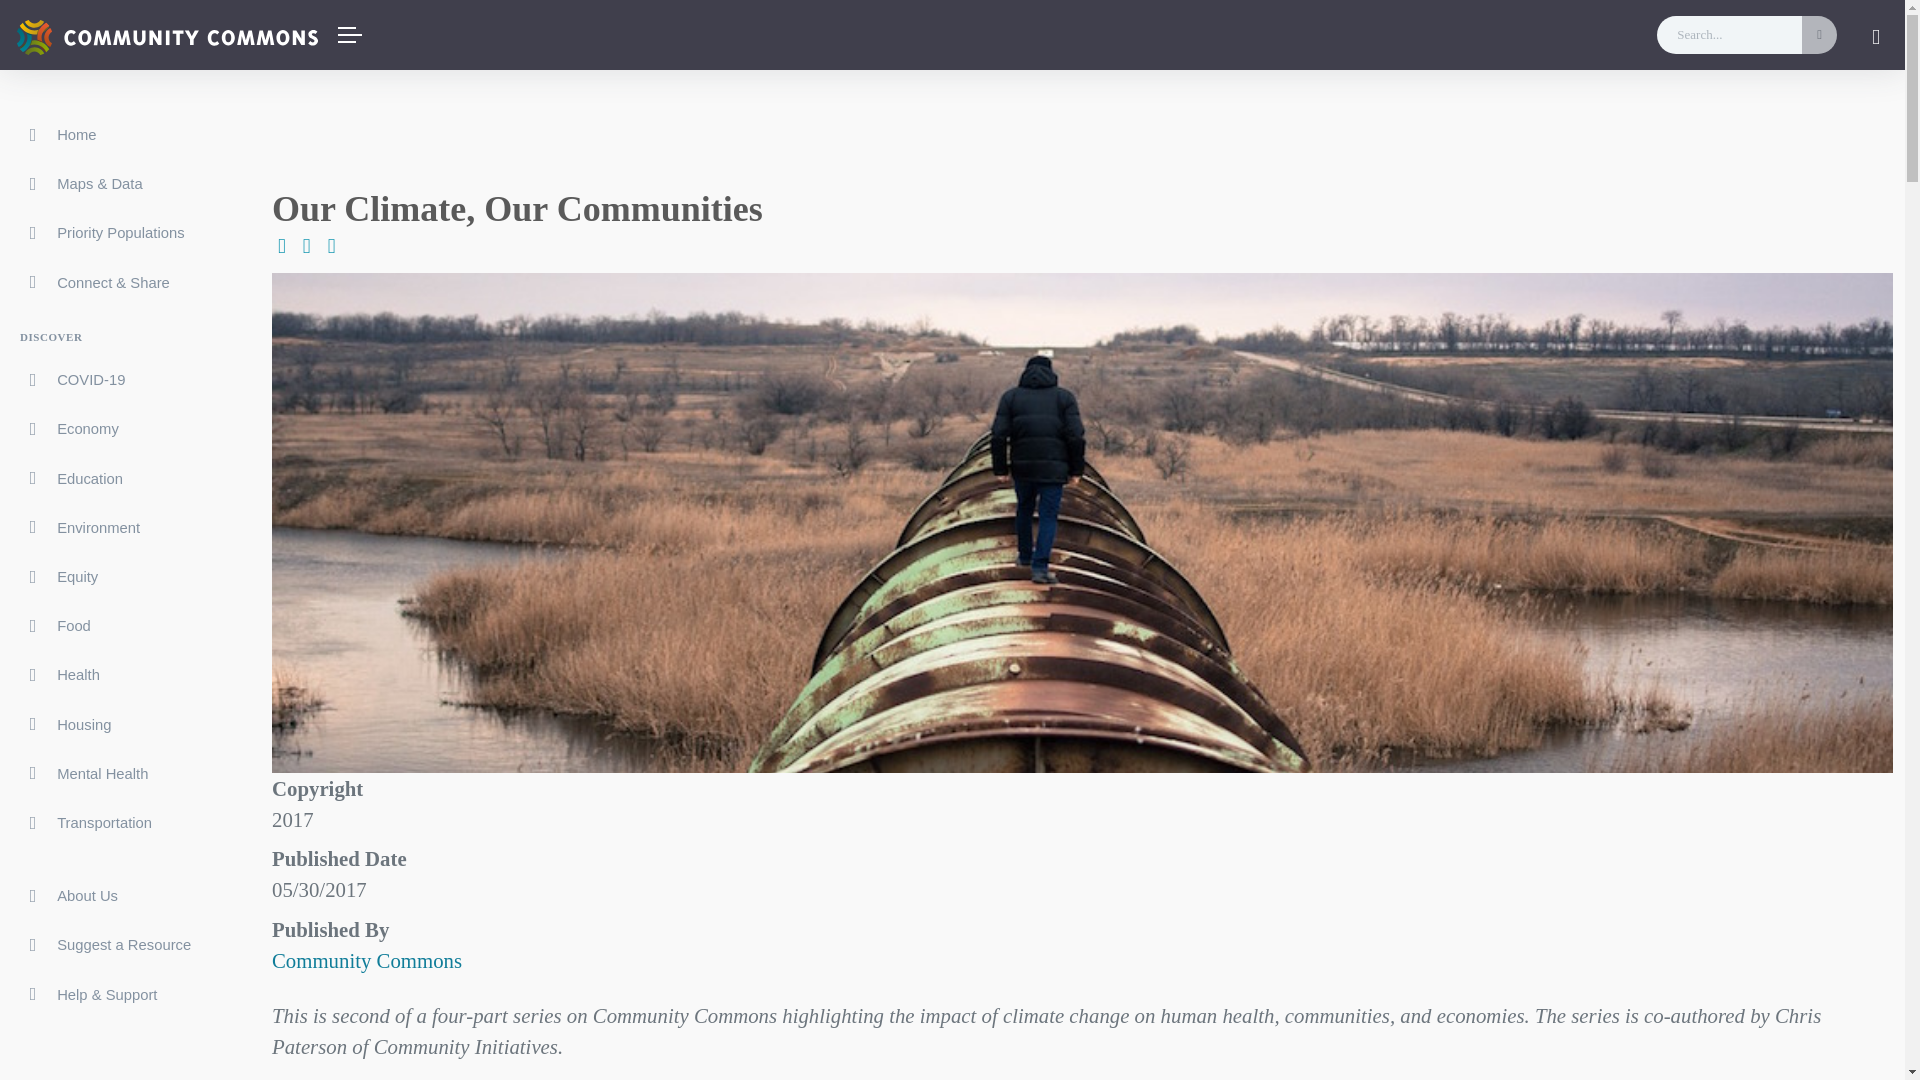 Image resolution: width=1920 pixels, height=1080 pixels. I want to click on Home, so click(120, 134).